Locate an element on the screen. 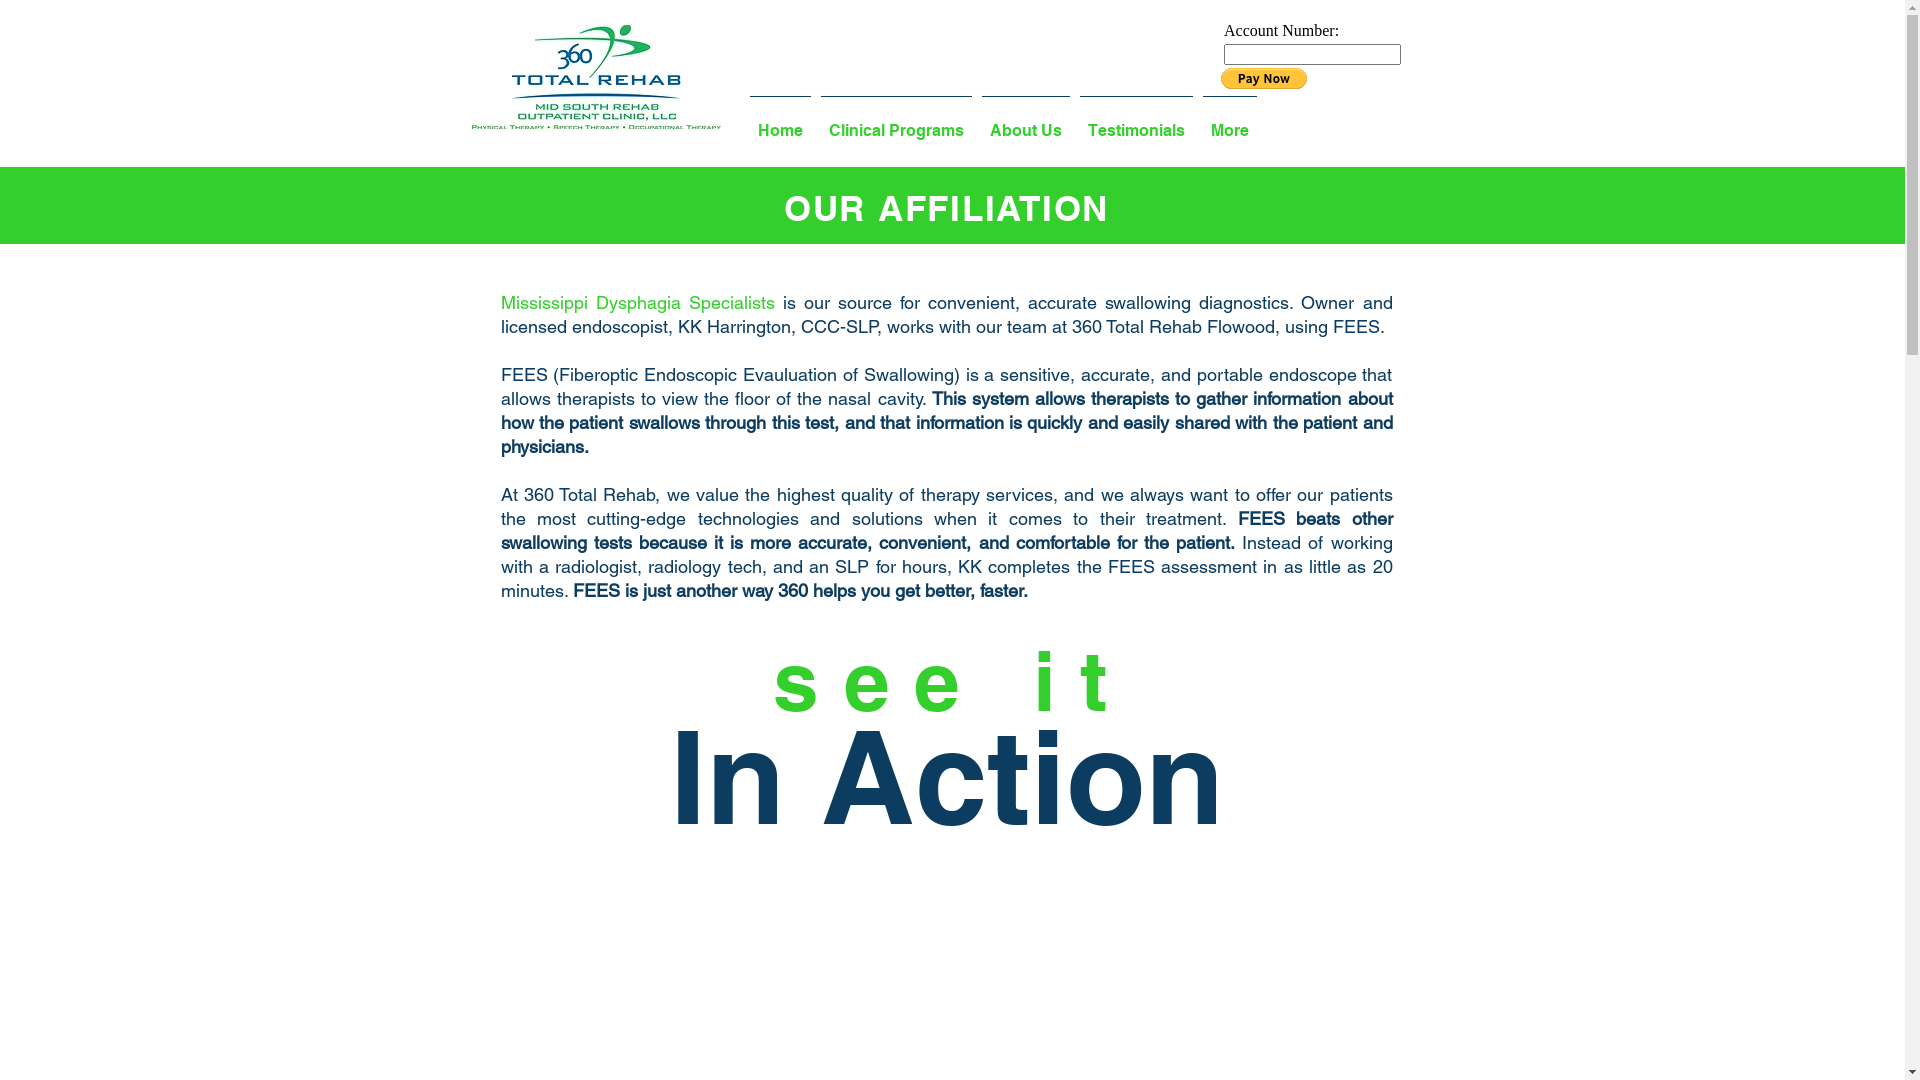  Mississippi Dysphagia Specialists is located at coordinates (637, 302).